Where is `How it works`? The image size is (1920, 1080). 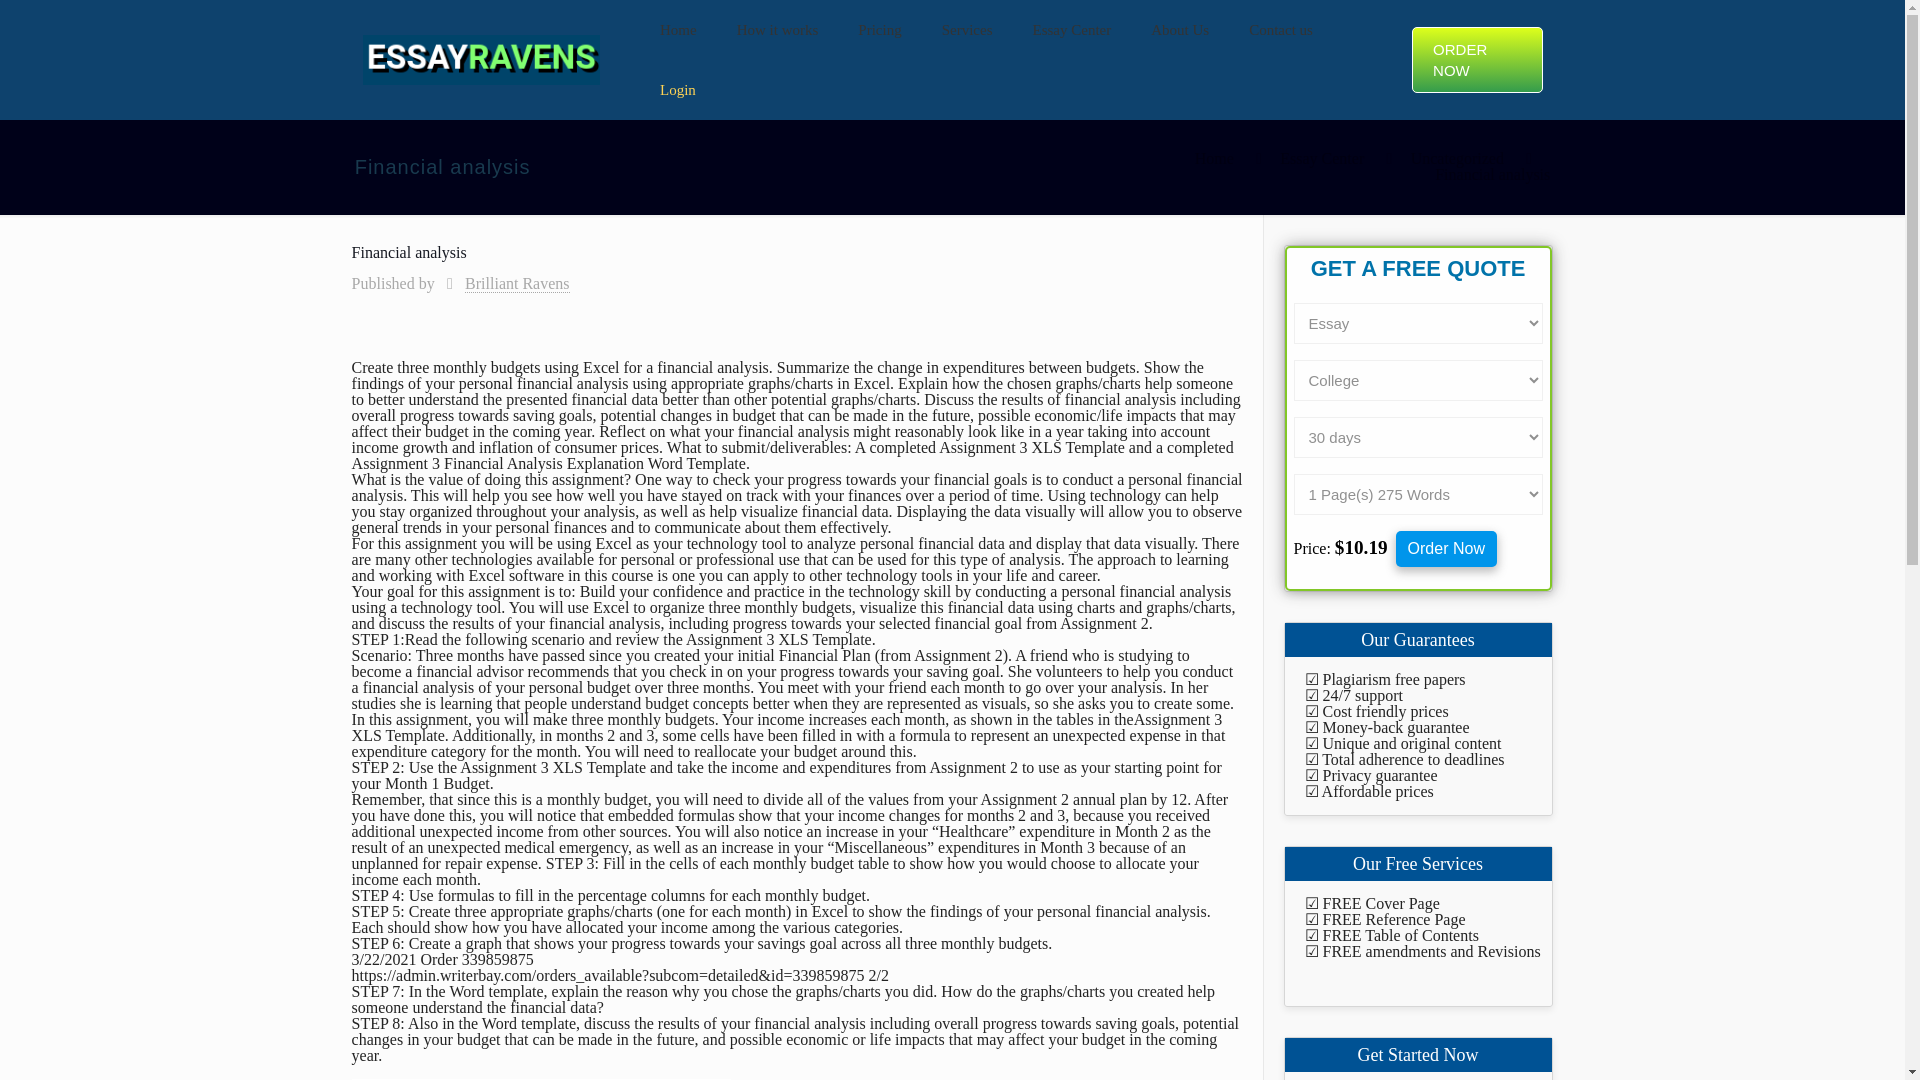 How it works is located at coordinates (778, 30).